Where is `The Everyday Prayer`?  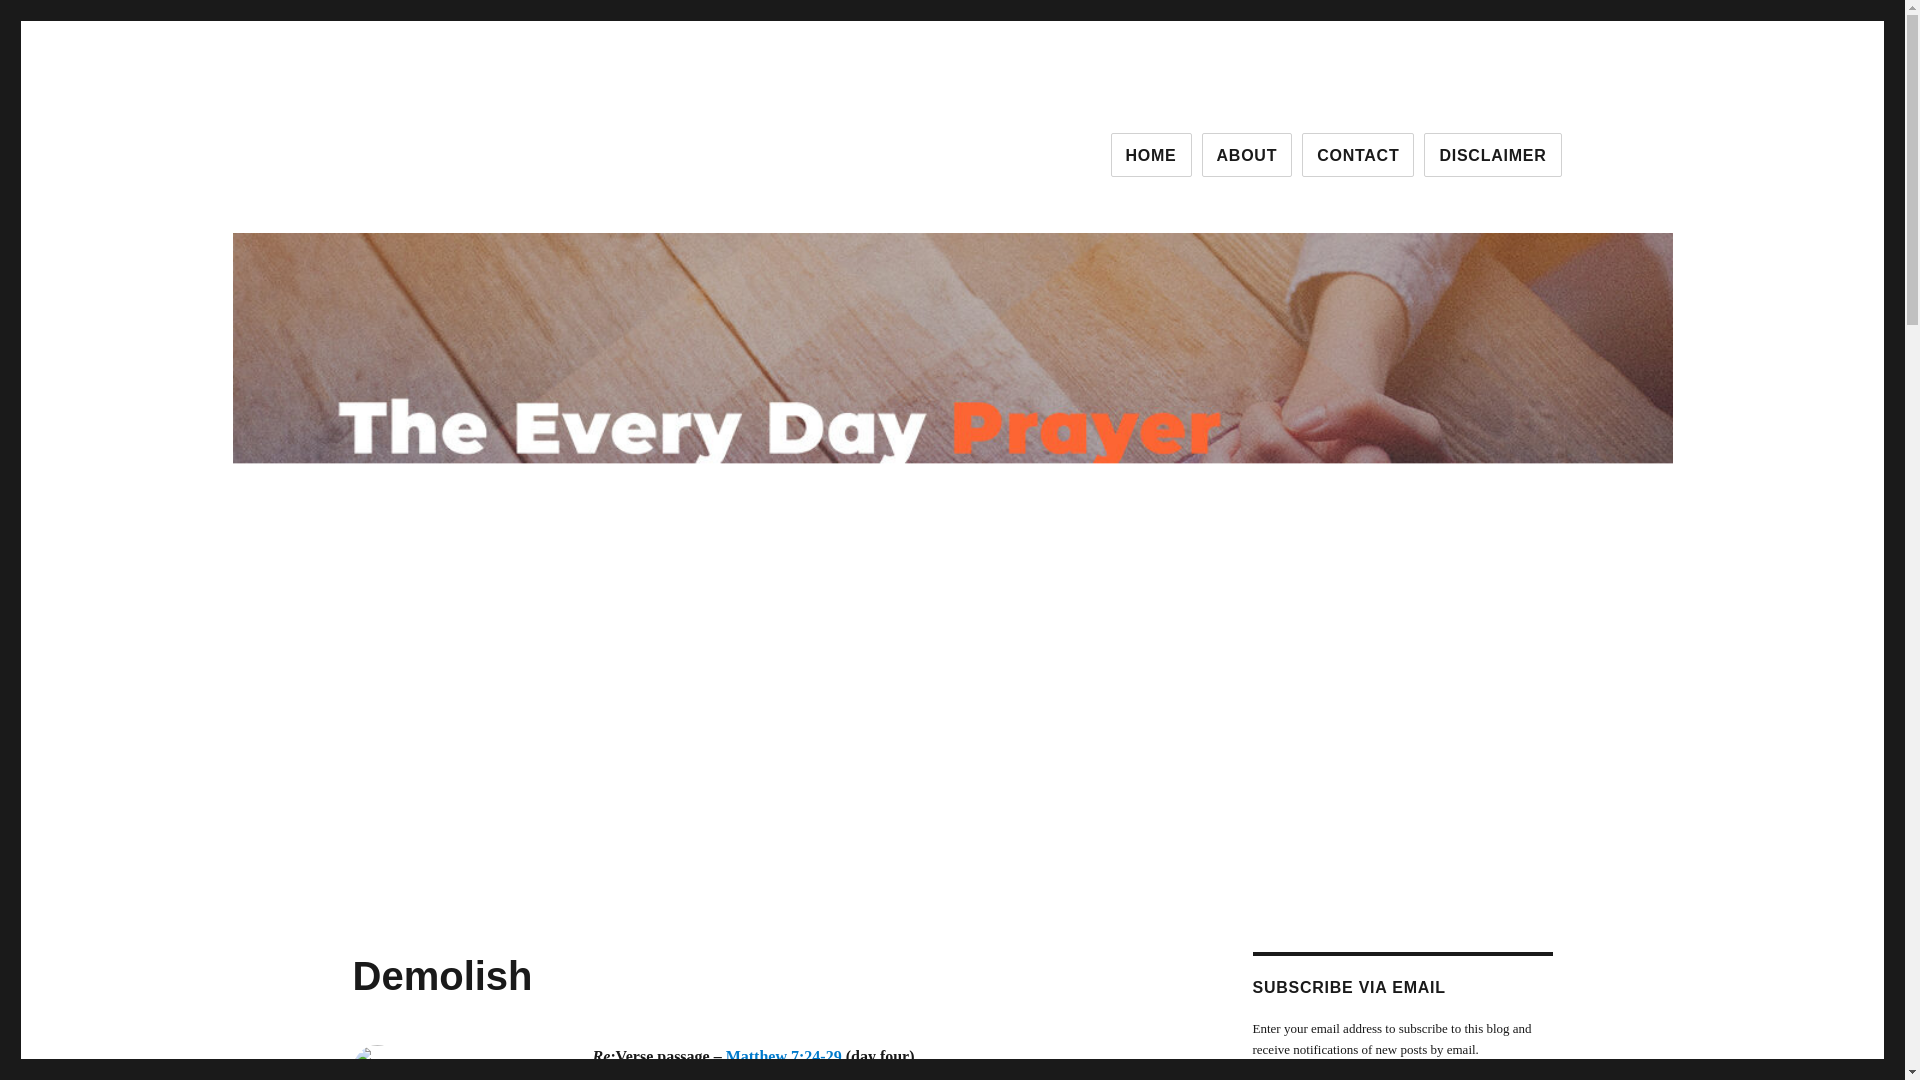
The Everyday Prayer is located at coordinates (490, 150).